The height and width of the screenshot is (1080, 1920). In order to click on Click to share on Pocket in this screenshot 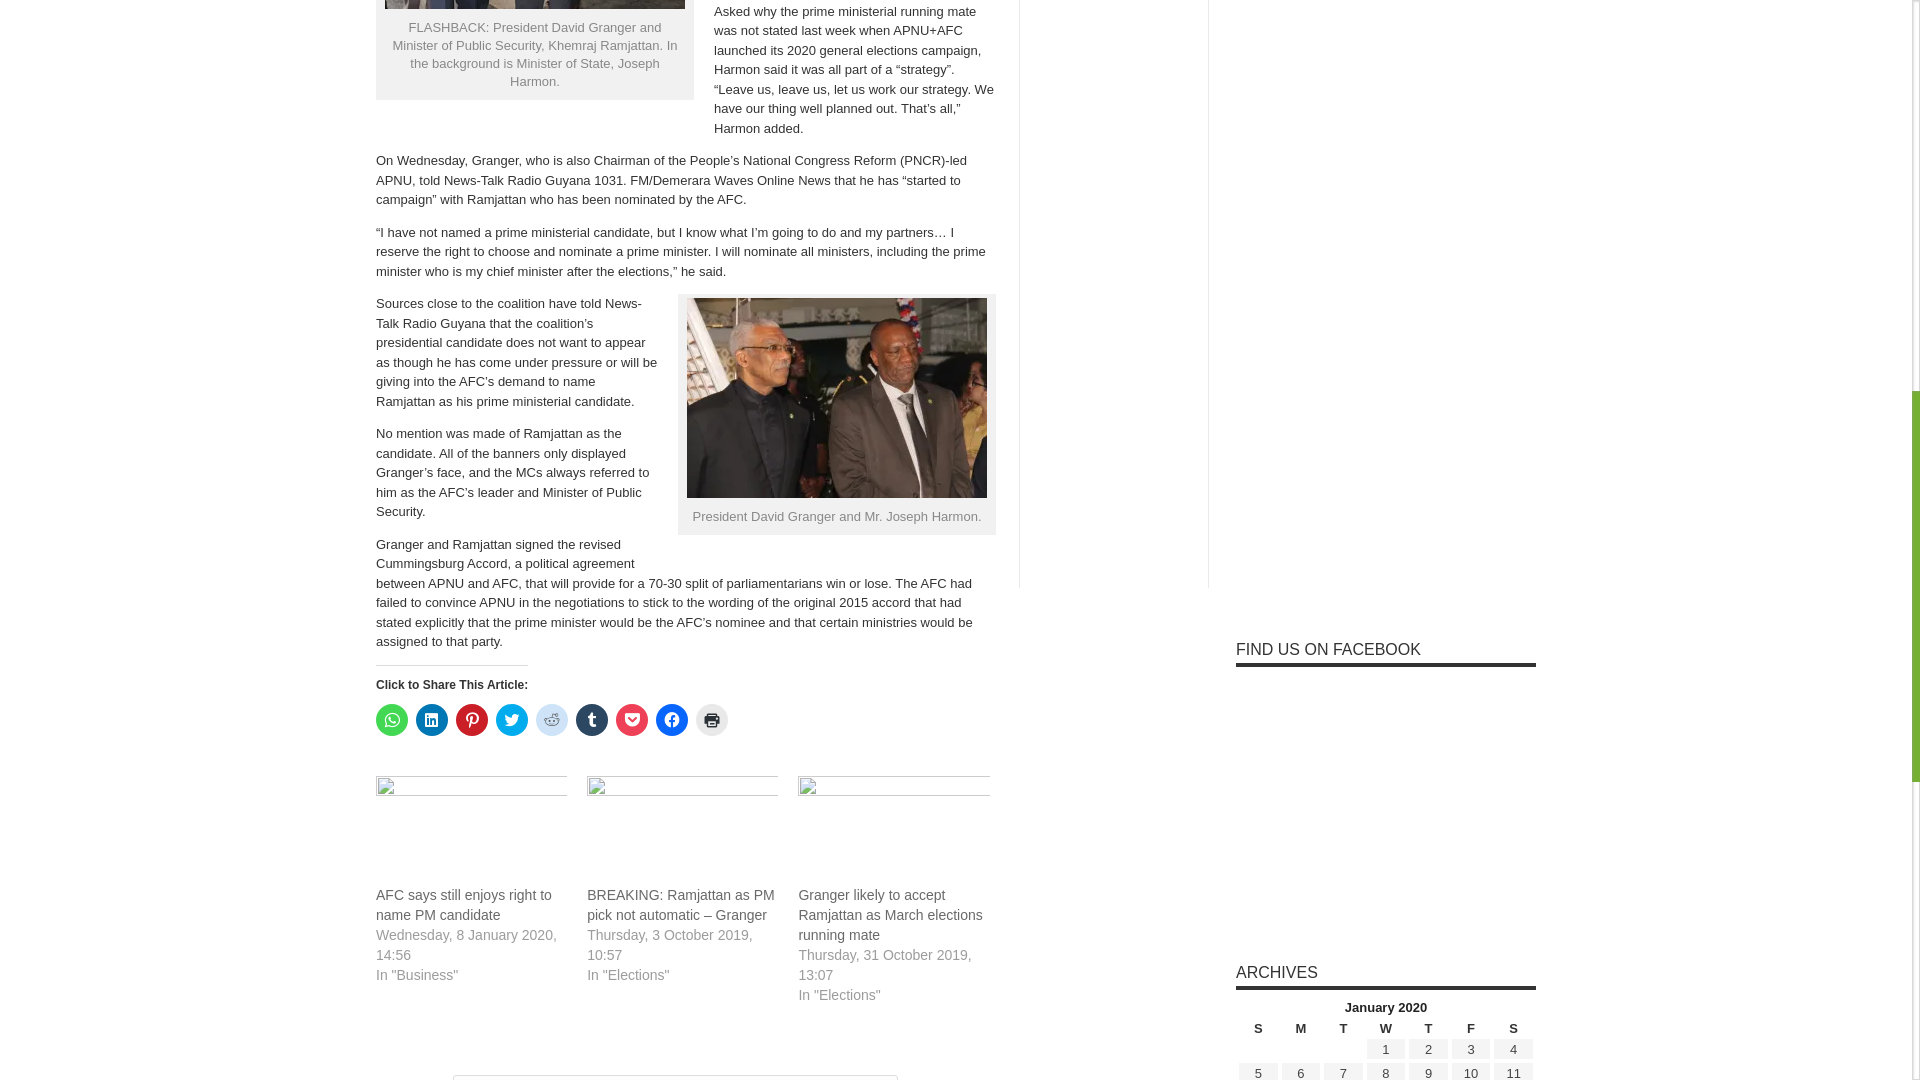, I will do `click(632, 720)`.